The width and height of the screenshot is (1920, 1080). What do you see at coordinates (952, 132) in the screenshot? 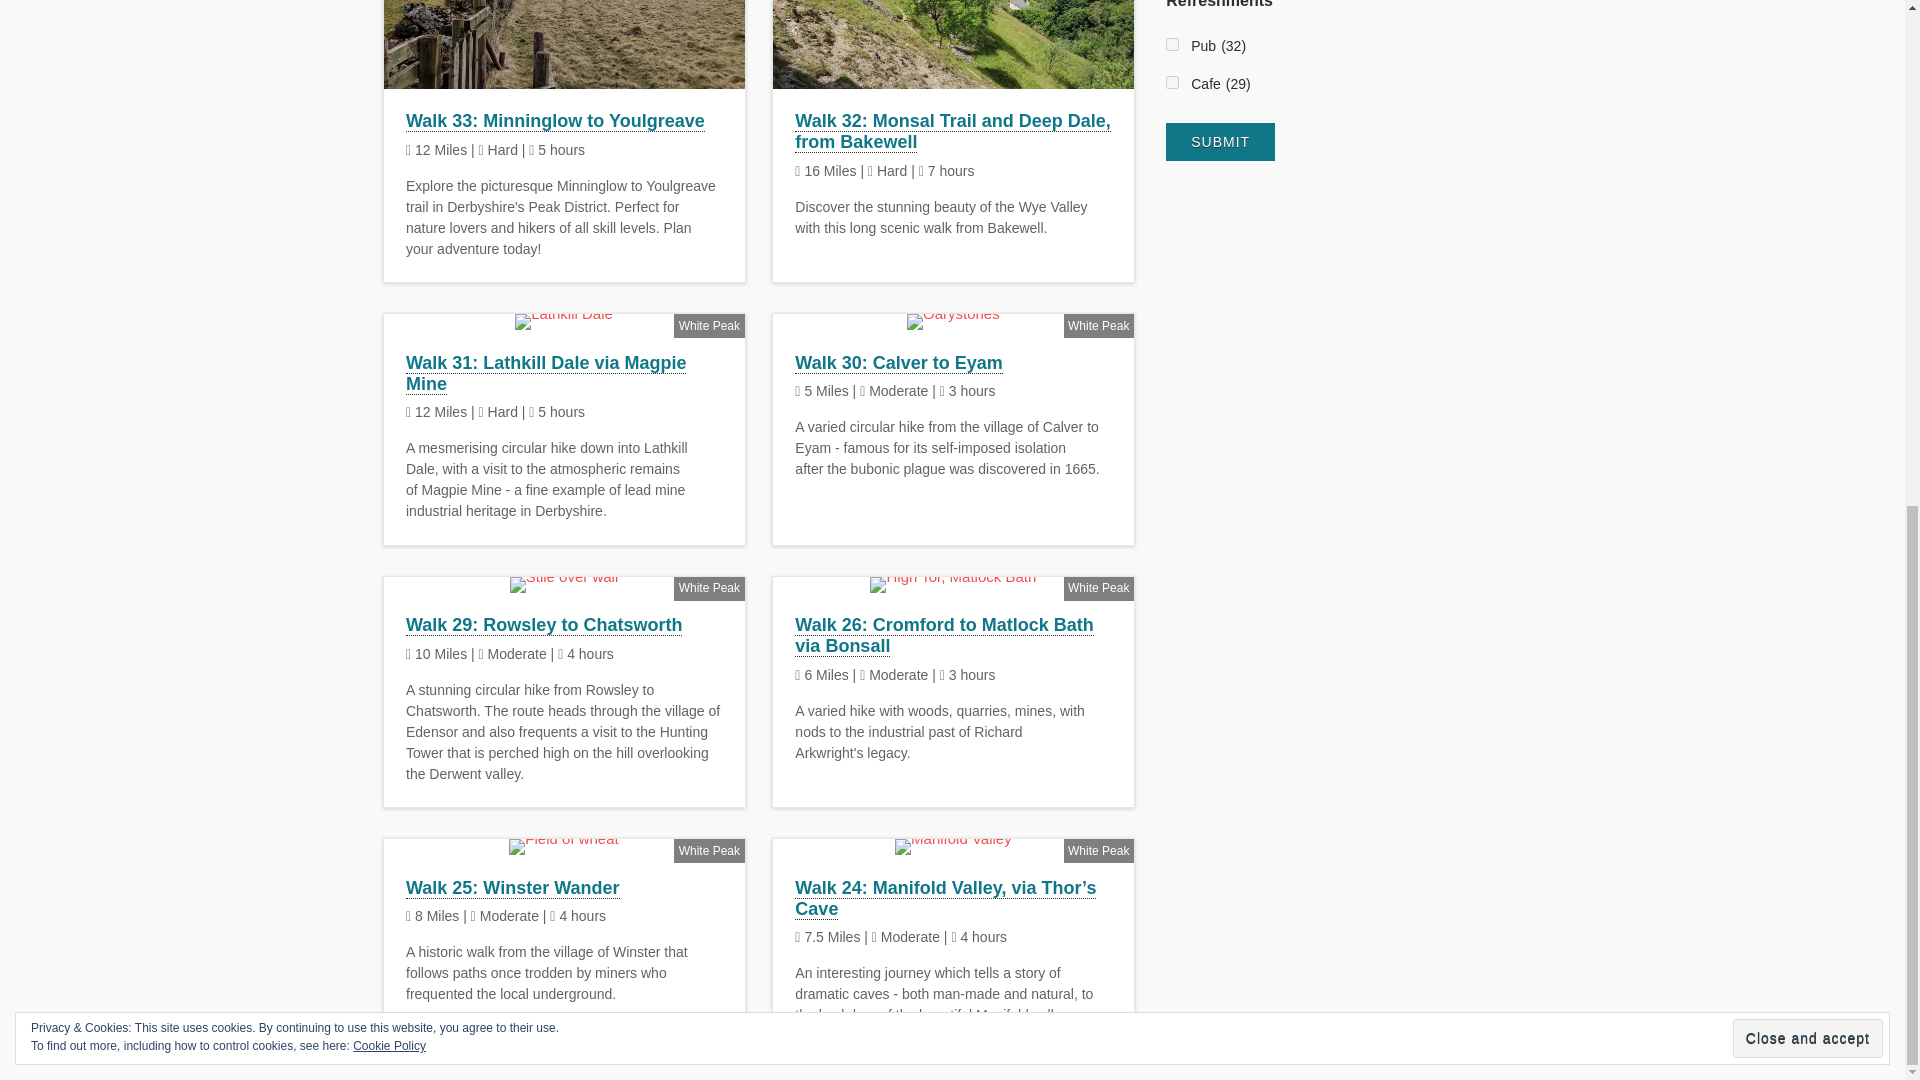
I see `Walk 32: Monsal Trail and Deep Dale, from Bakewell` at bounding box center [952, 132].